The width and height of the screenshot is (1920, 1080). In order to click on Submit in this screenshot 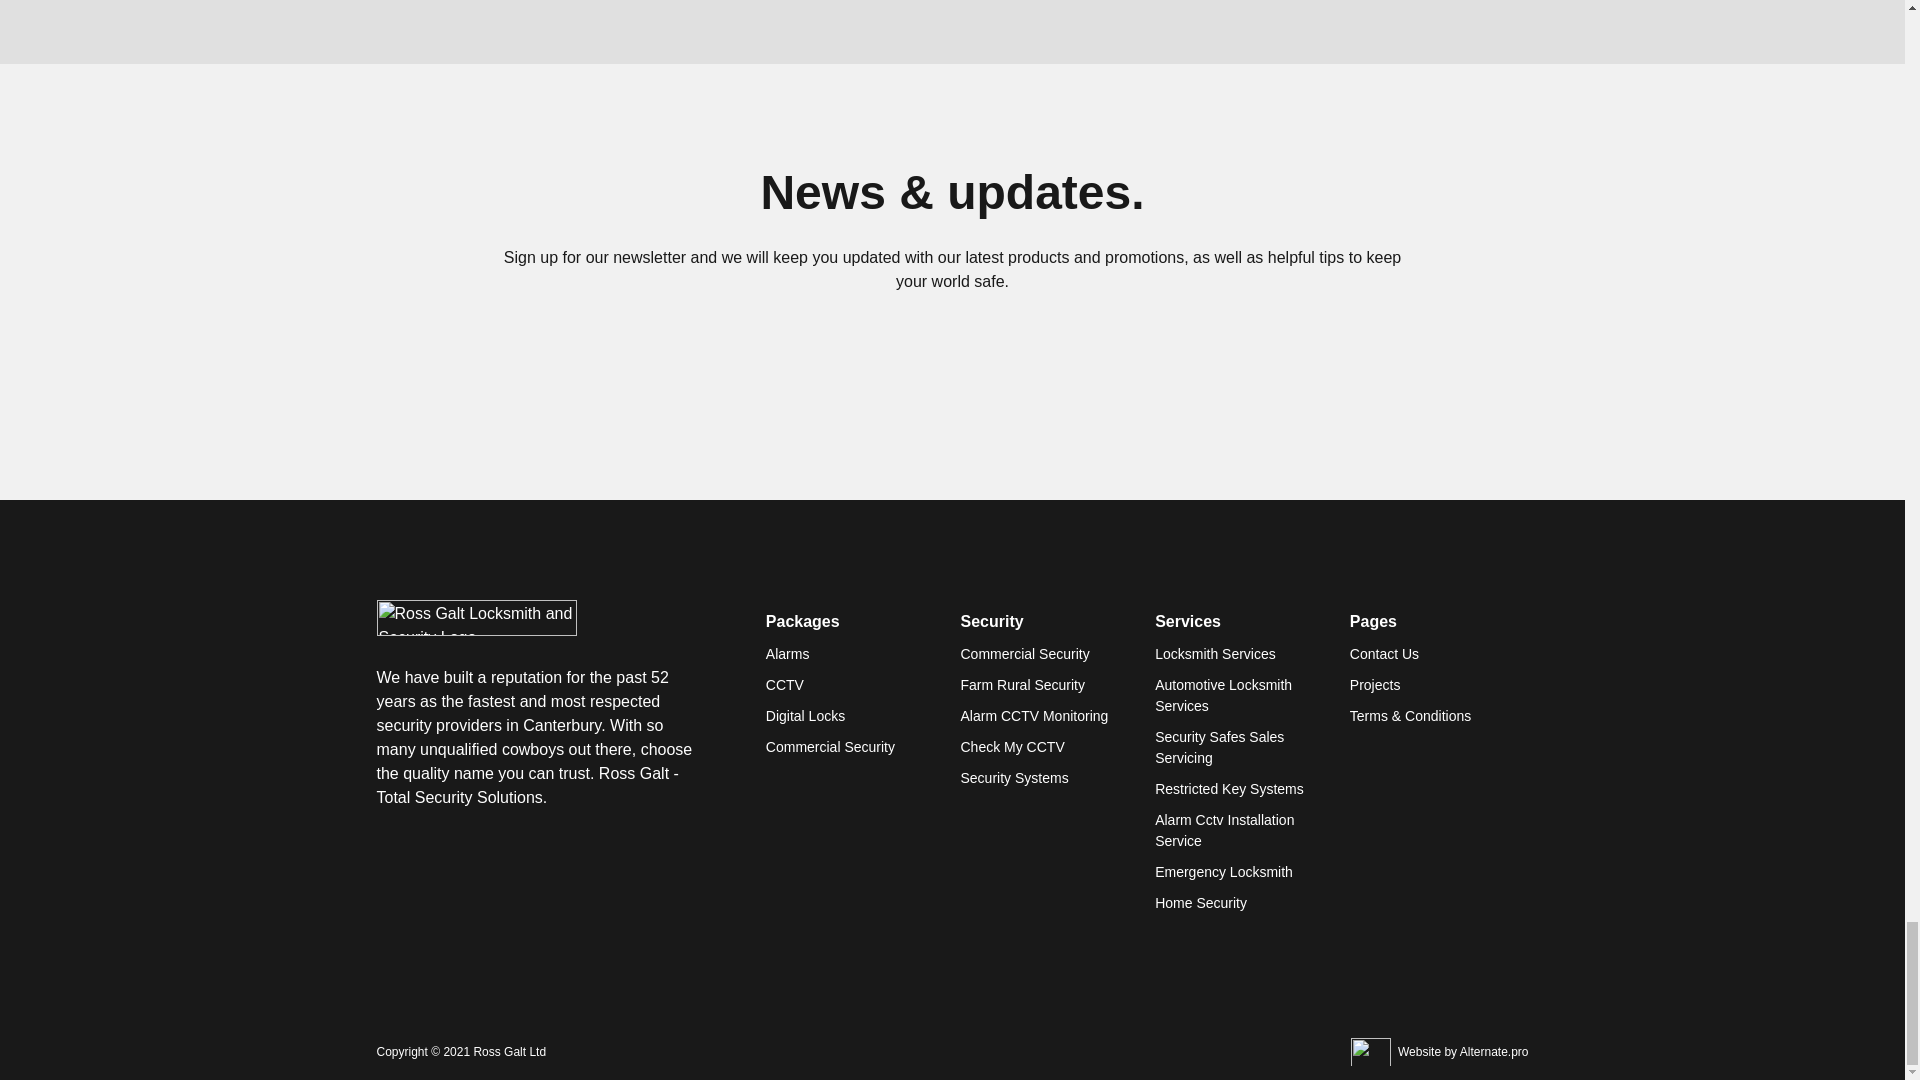, I will do `click(1086, 390)`.